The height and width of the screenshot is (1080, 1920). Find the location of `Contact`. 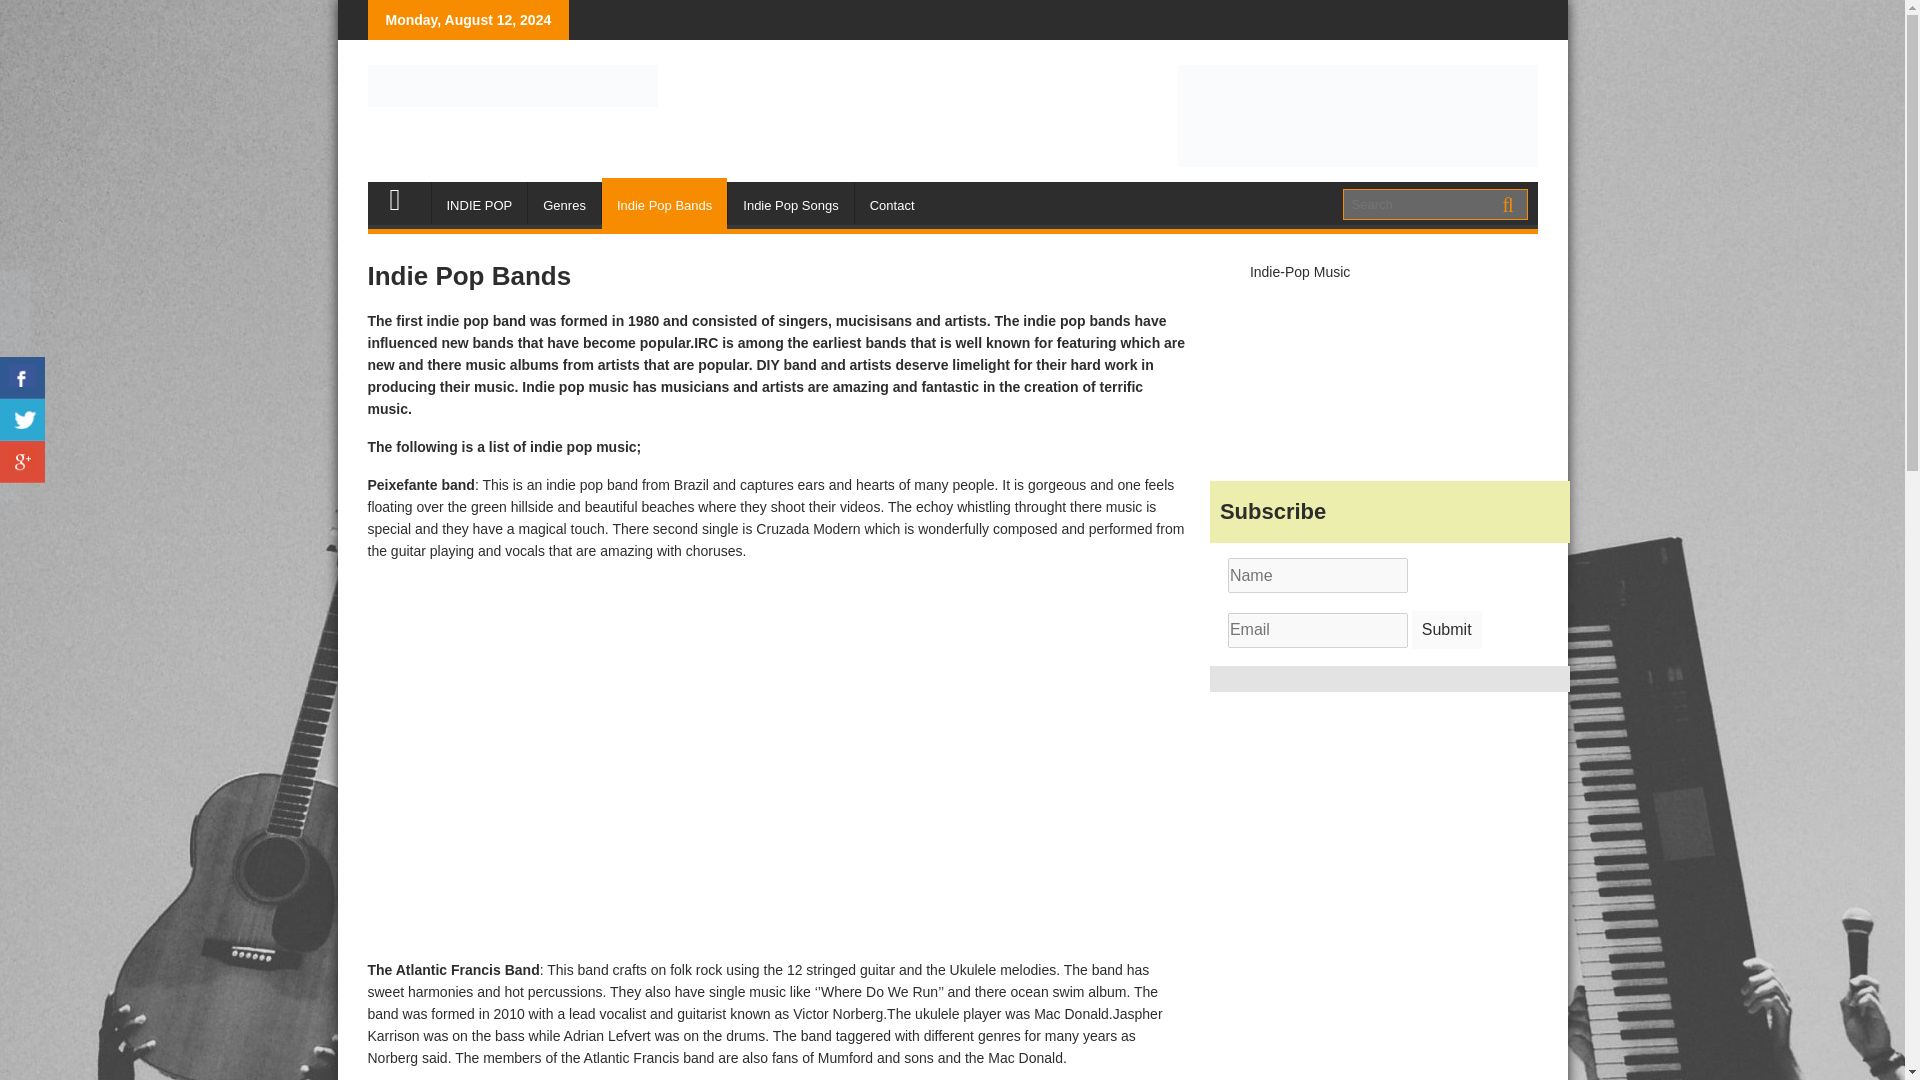

Contact is located at coordinates (892, 206).